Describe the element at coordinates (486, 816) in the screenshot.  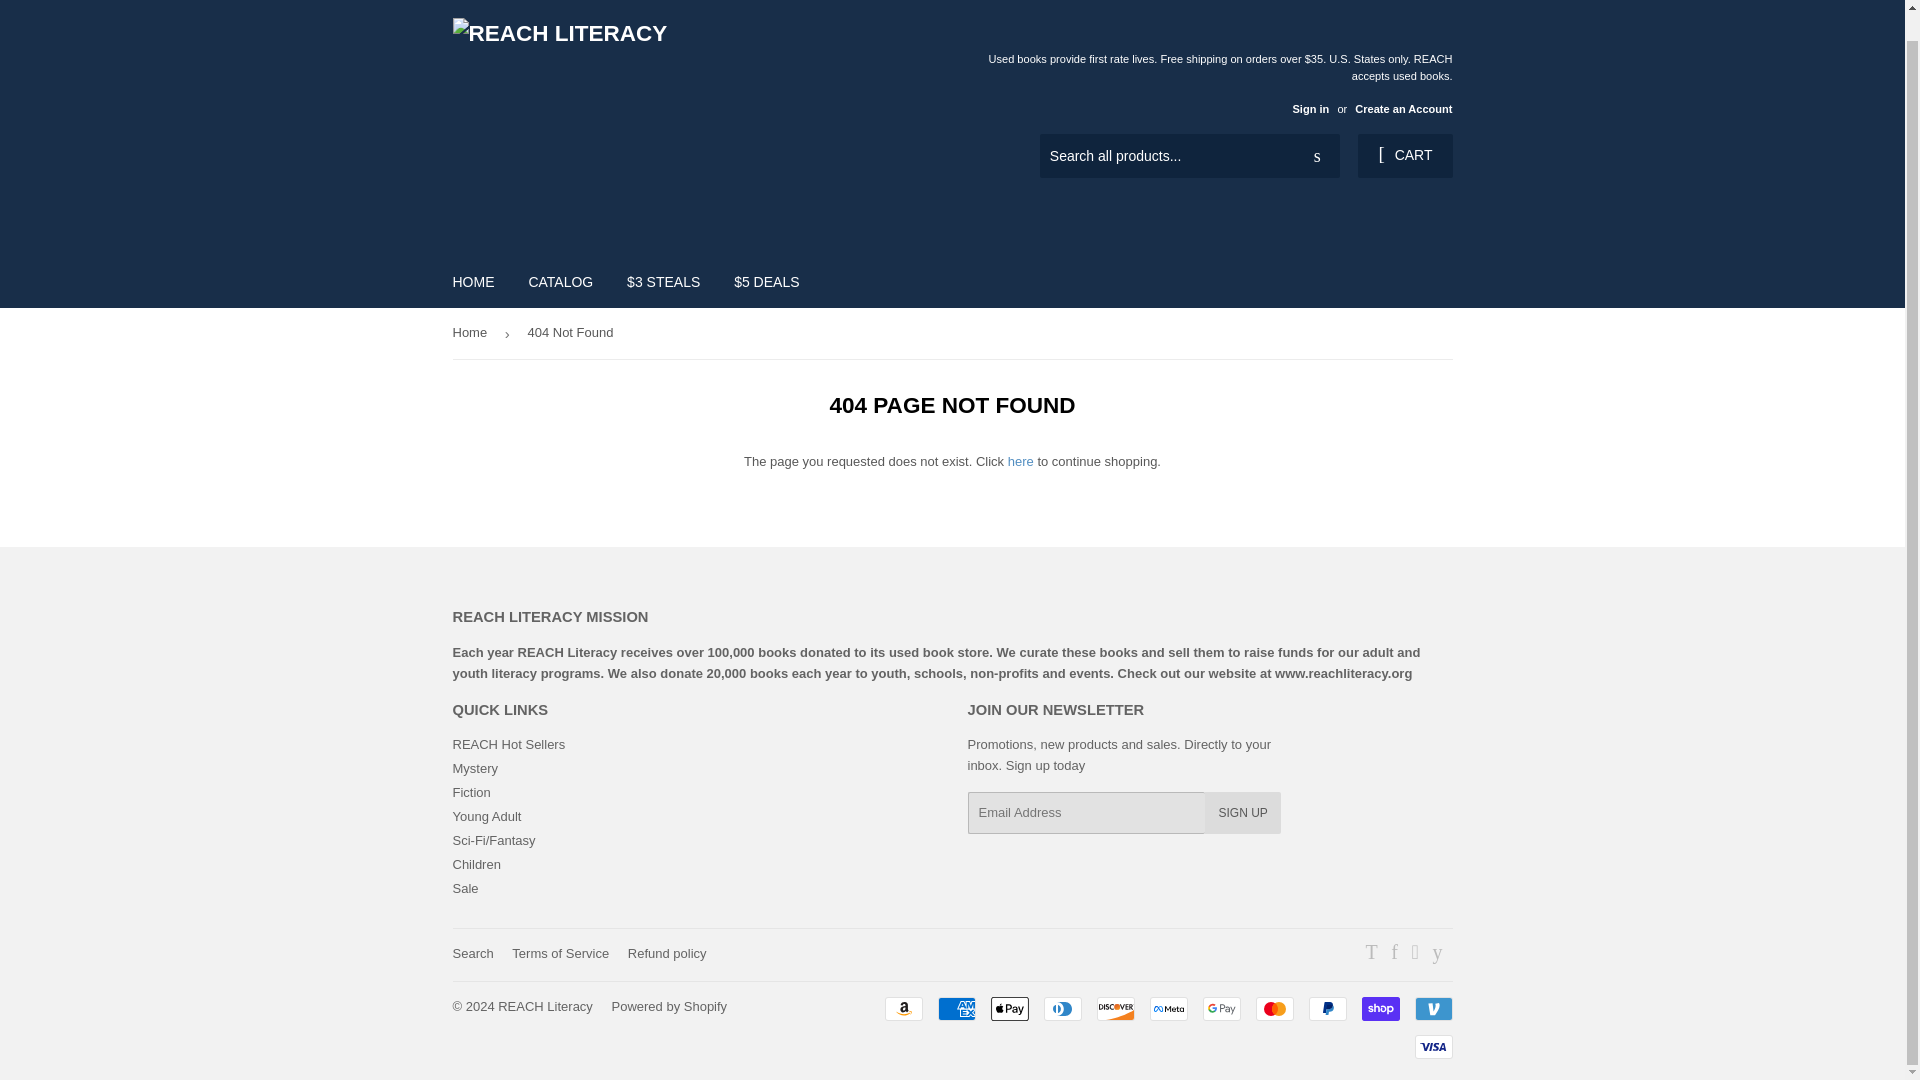
I see `Young Adult` at that location.